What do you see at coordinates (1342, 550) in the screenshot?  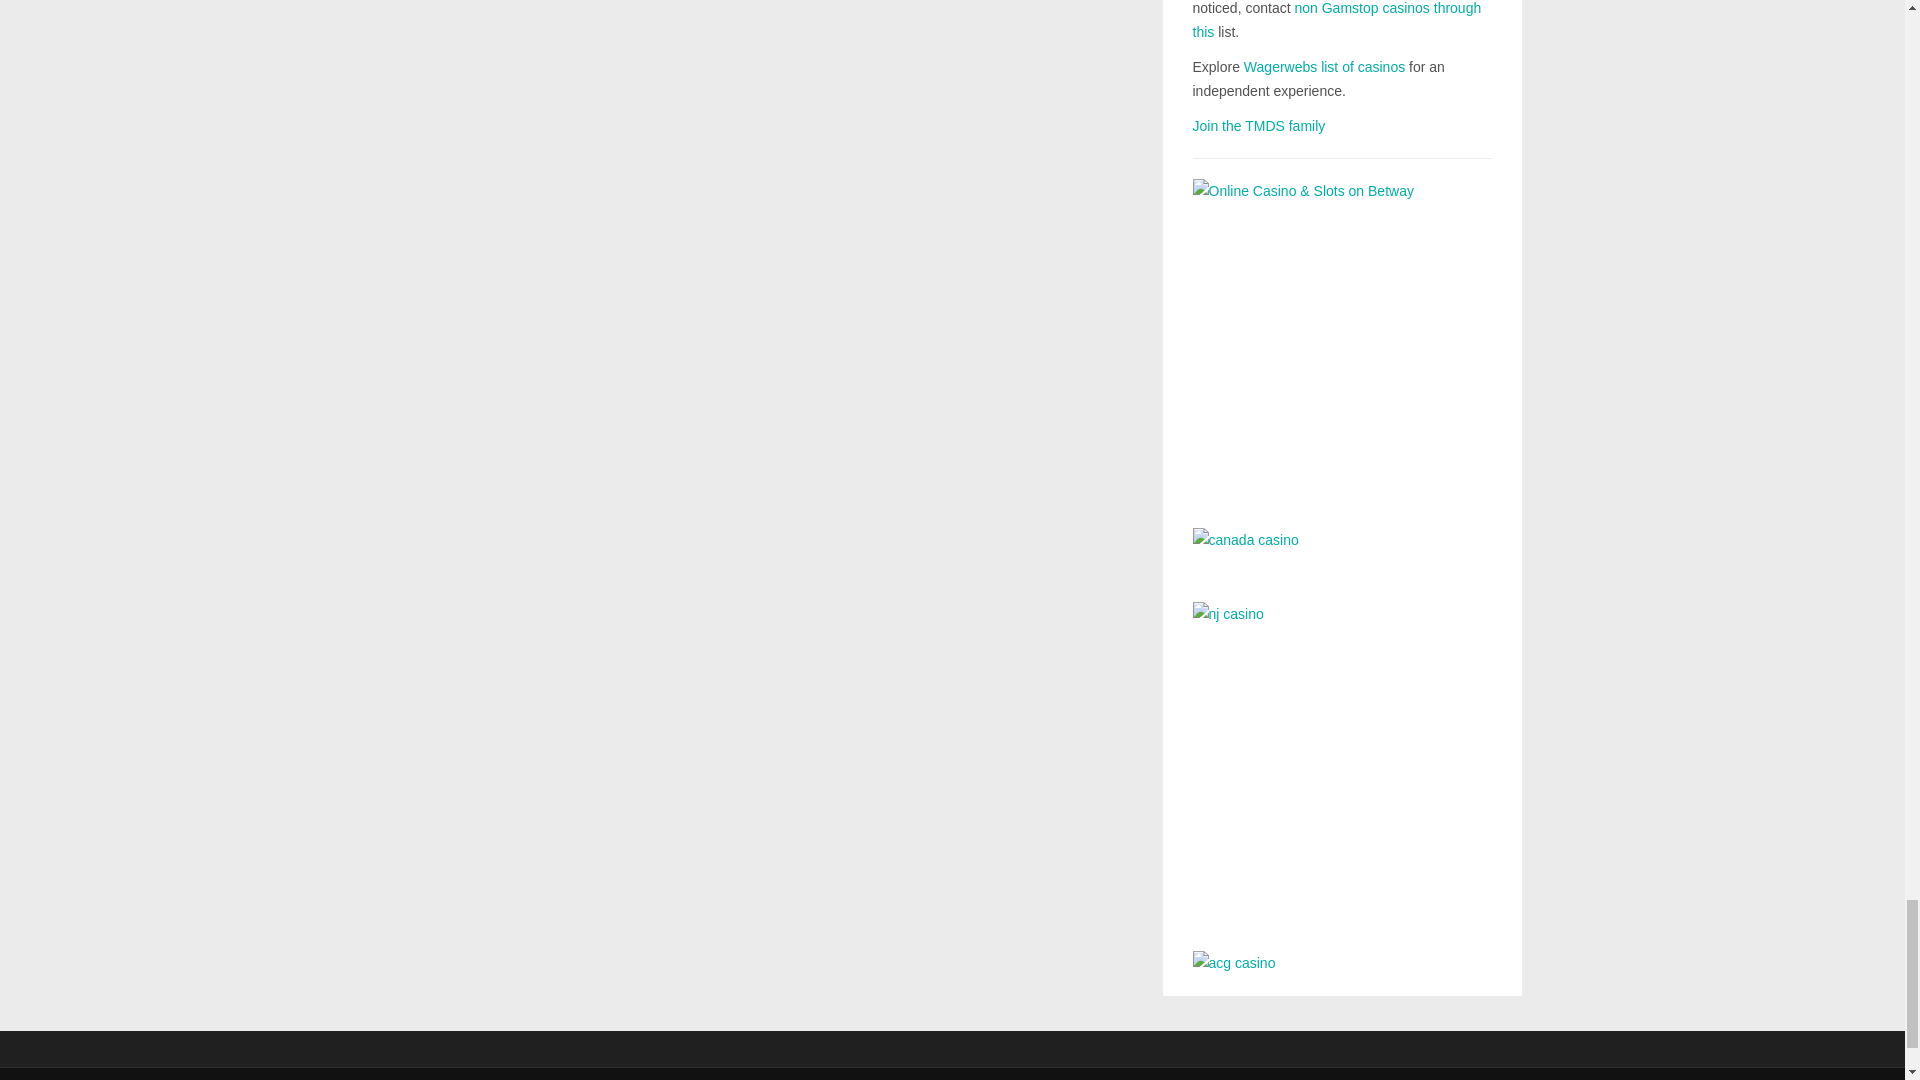 I see `canada casino` at bounding box center [1342, 550].